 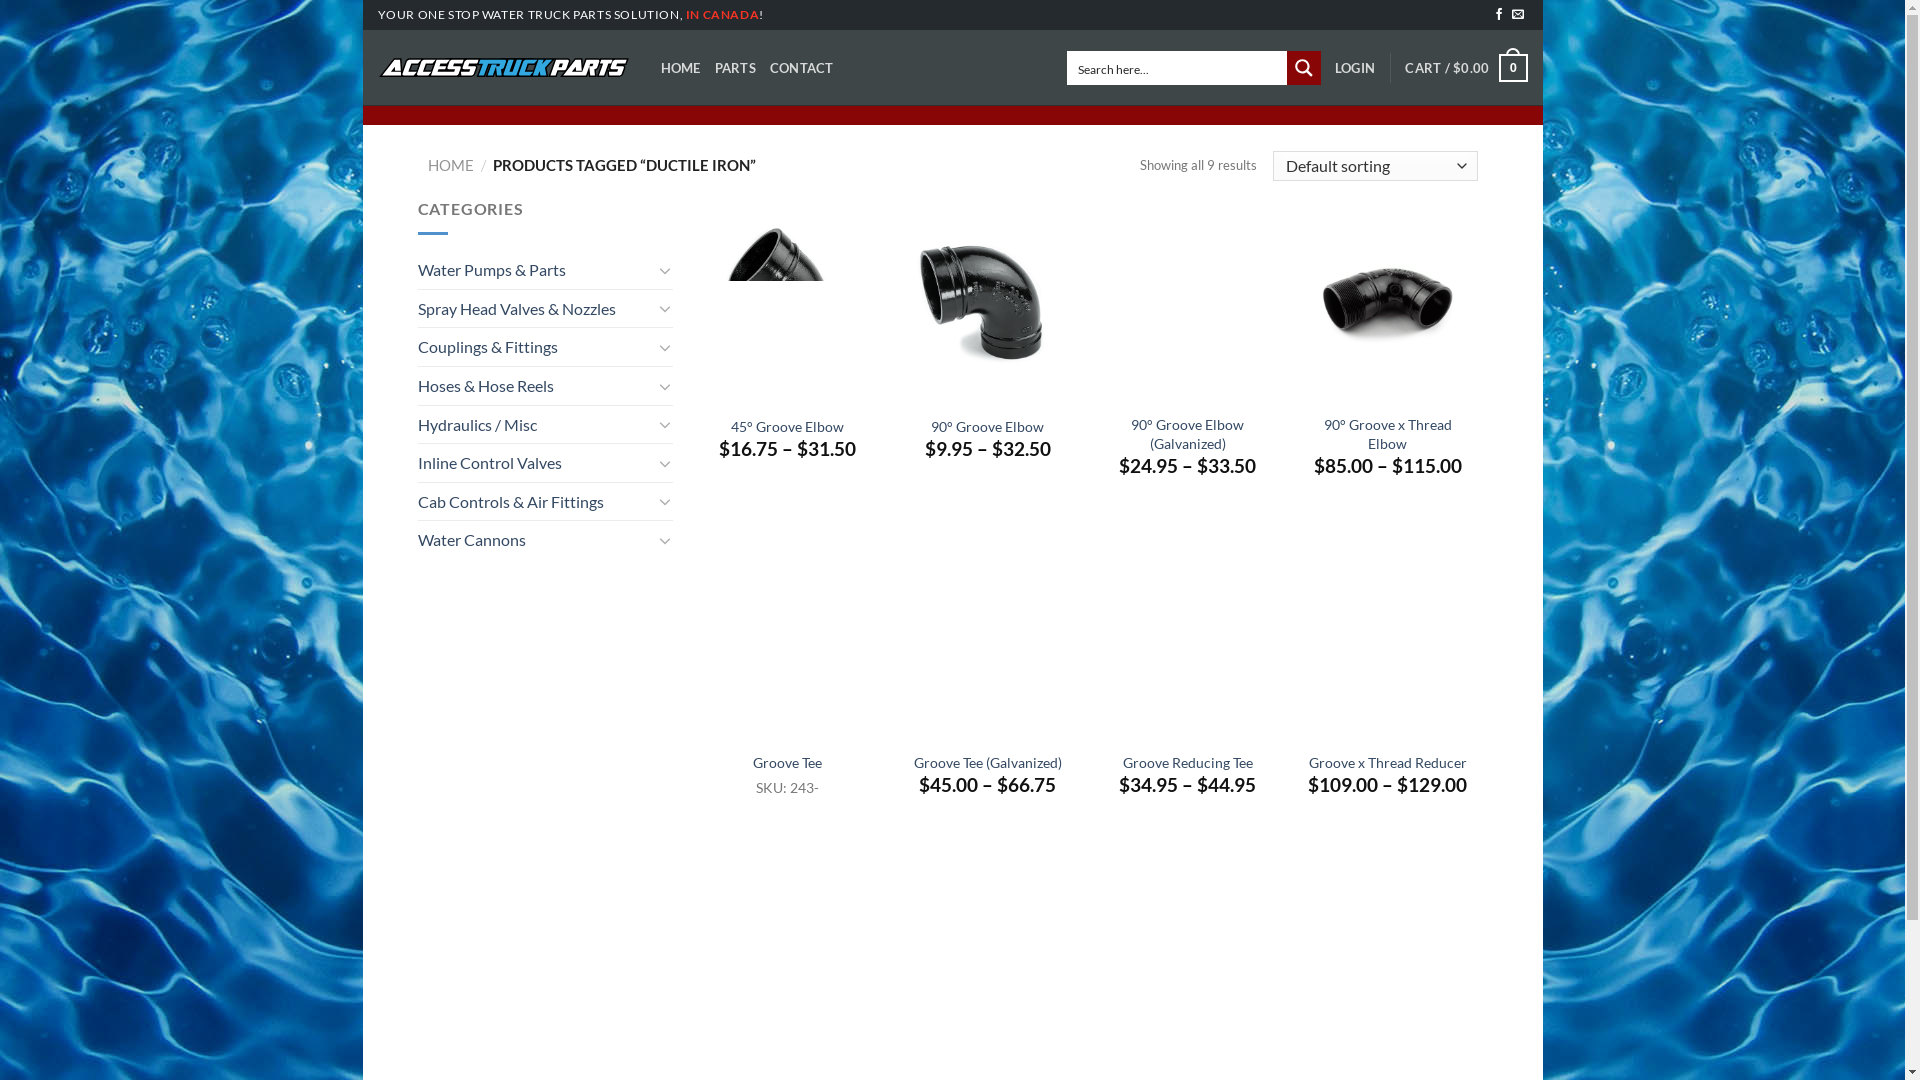 What do you see at coordinates (535, 386) in the screenshot?
I see `Hoses & Hose Reels` at bounding box center [535, 386].